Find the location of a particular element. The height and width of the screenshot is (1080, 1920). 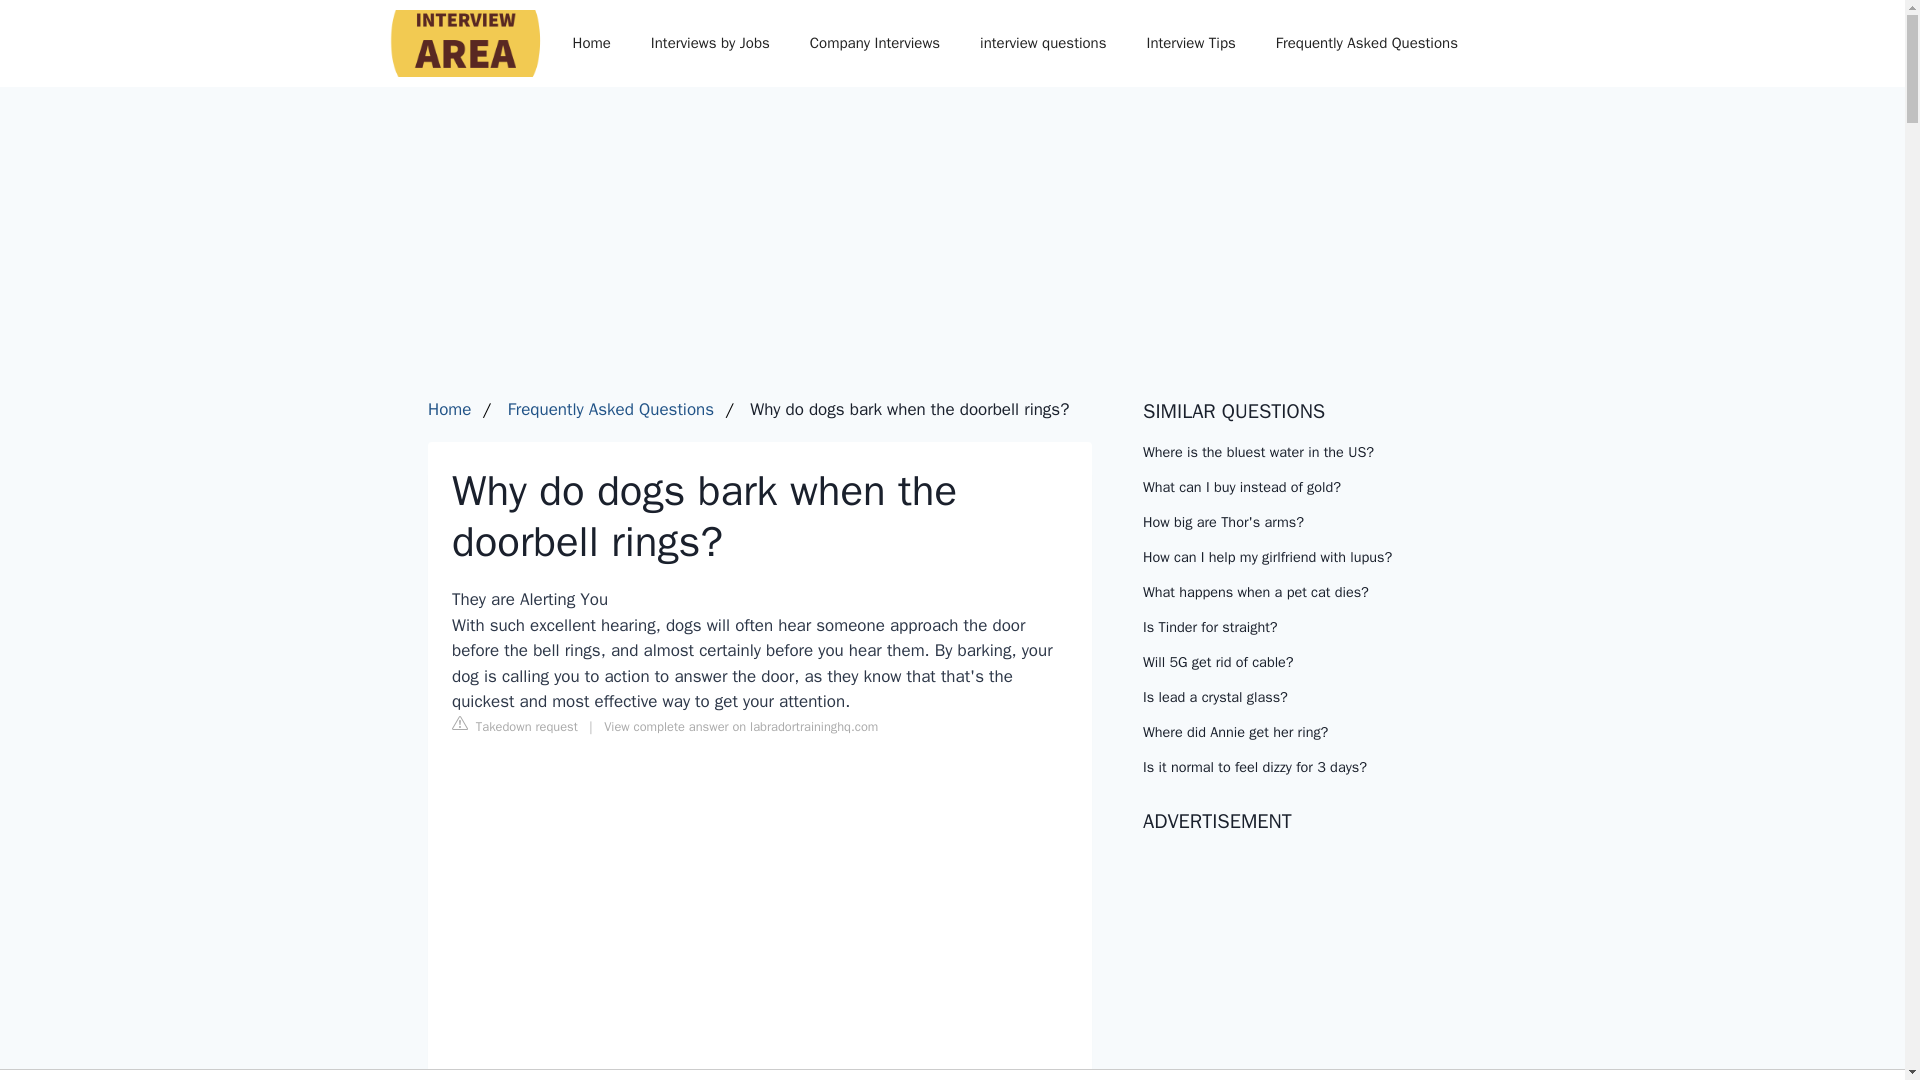

Interview Tips is located at coordinates (1190, 42).